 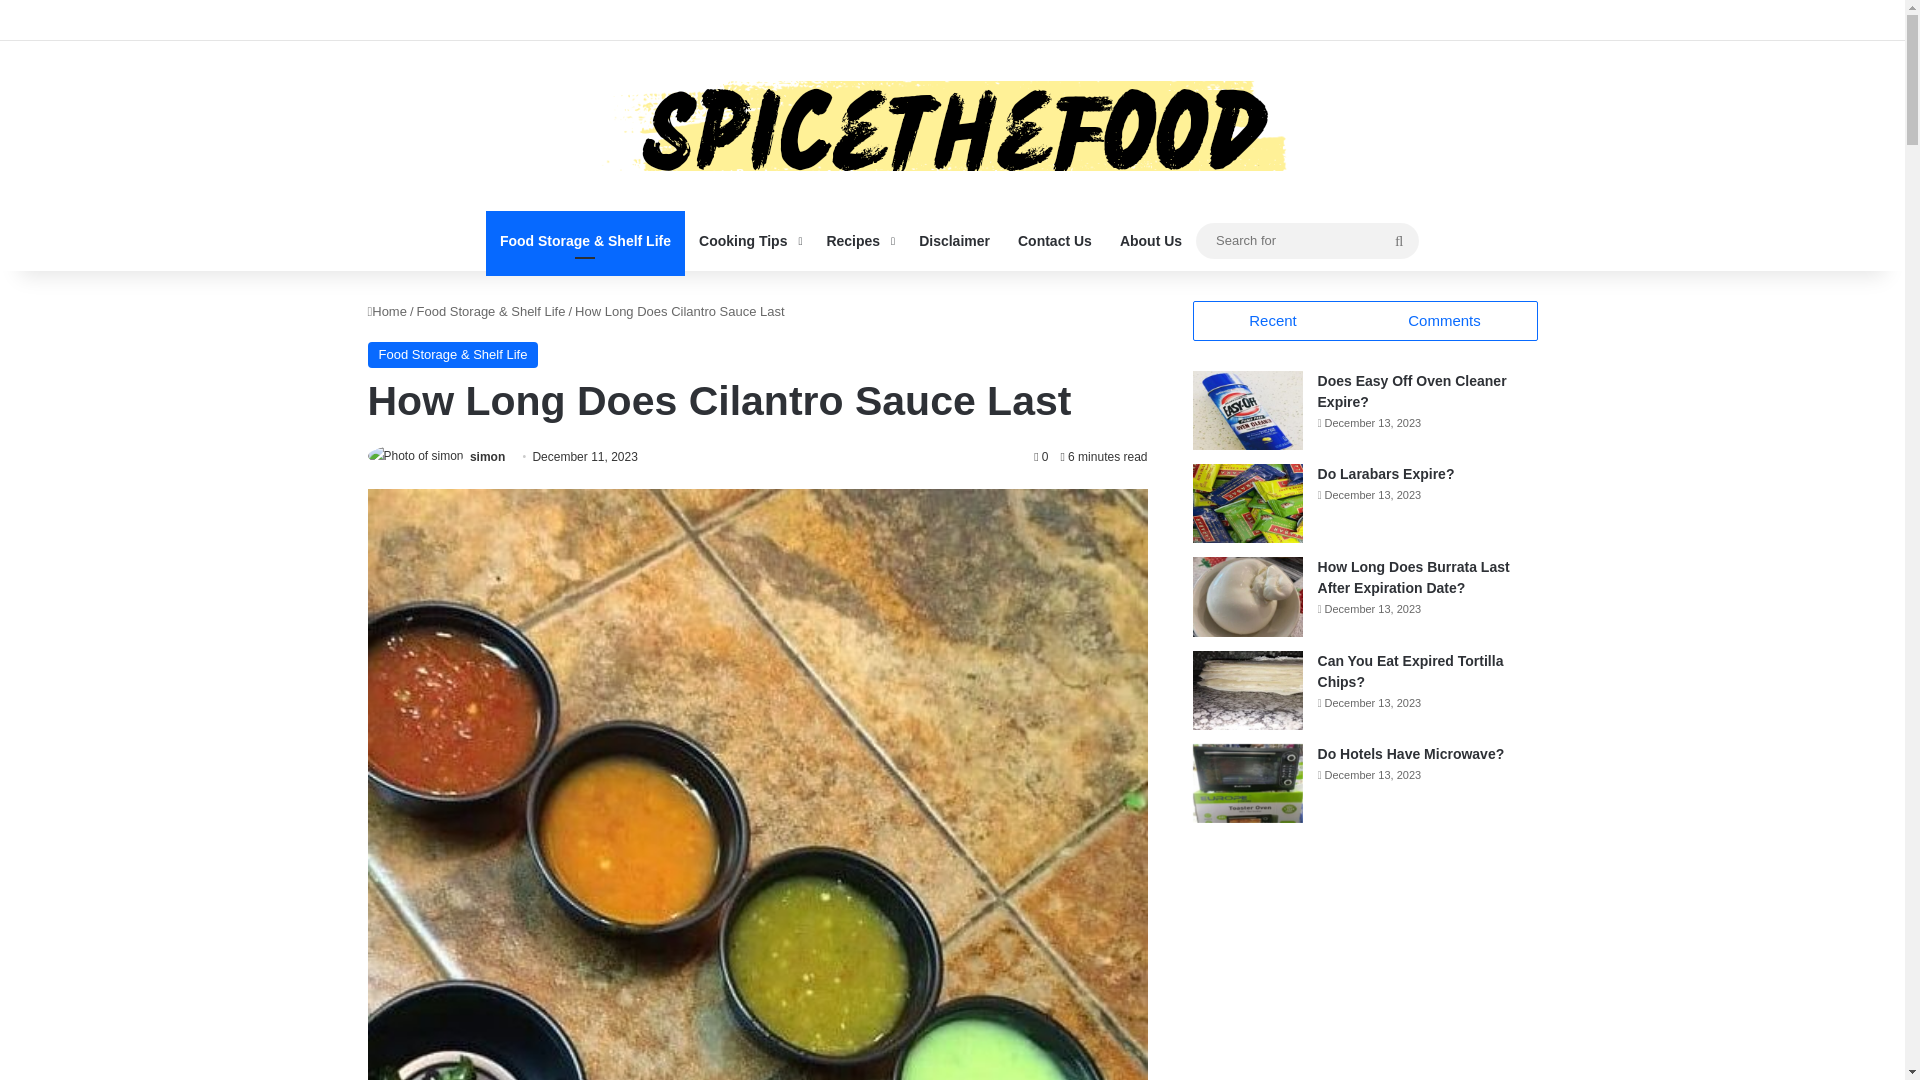 I want to click on Spicethefood, so click(x=952, y=126).